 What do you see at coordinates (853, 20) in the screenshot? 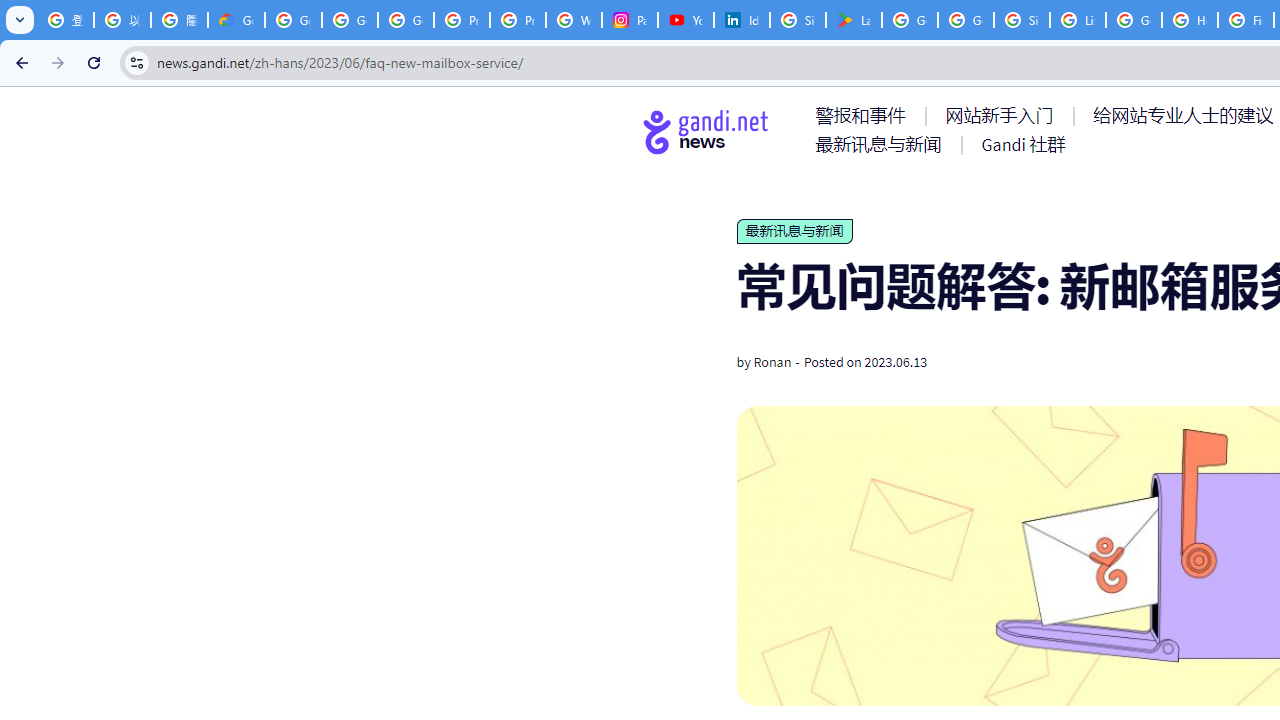
I see `Last Shelter: Survival - Apps on Google Play` at bounding box center [853, 20].